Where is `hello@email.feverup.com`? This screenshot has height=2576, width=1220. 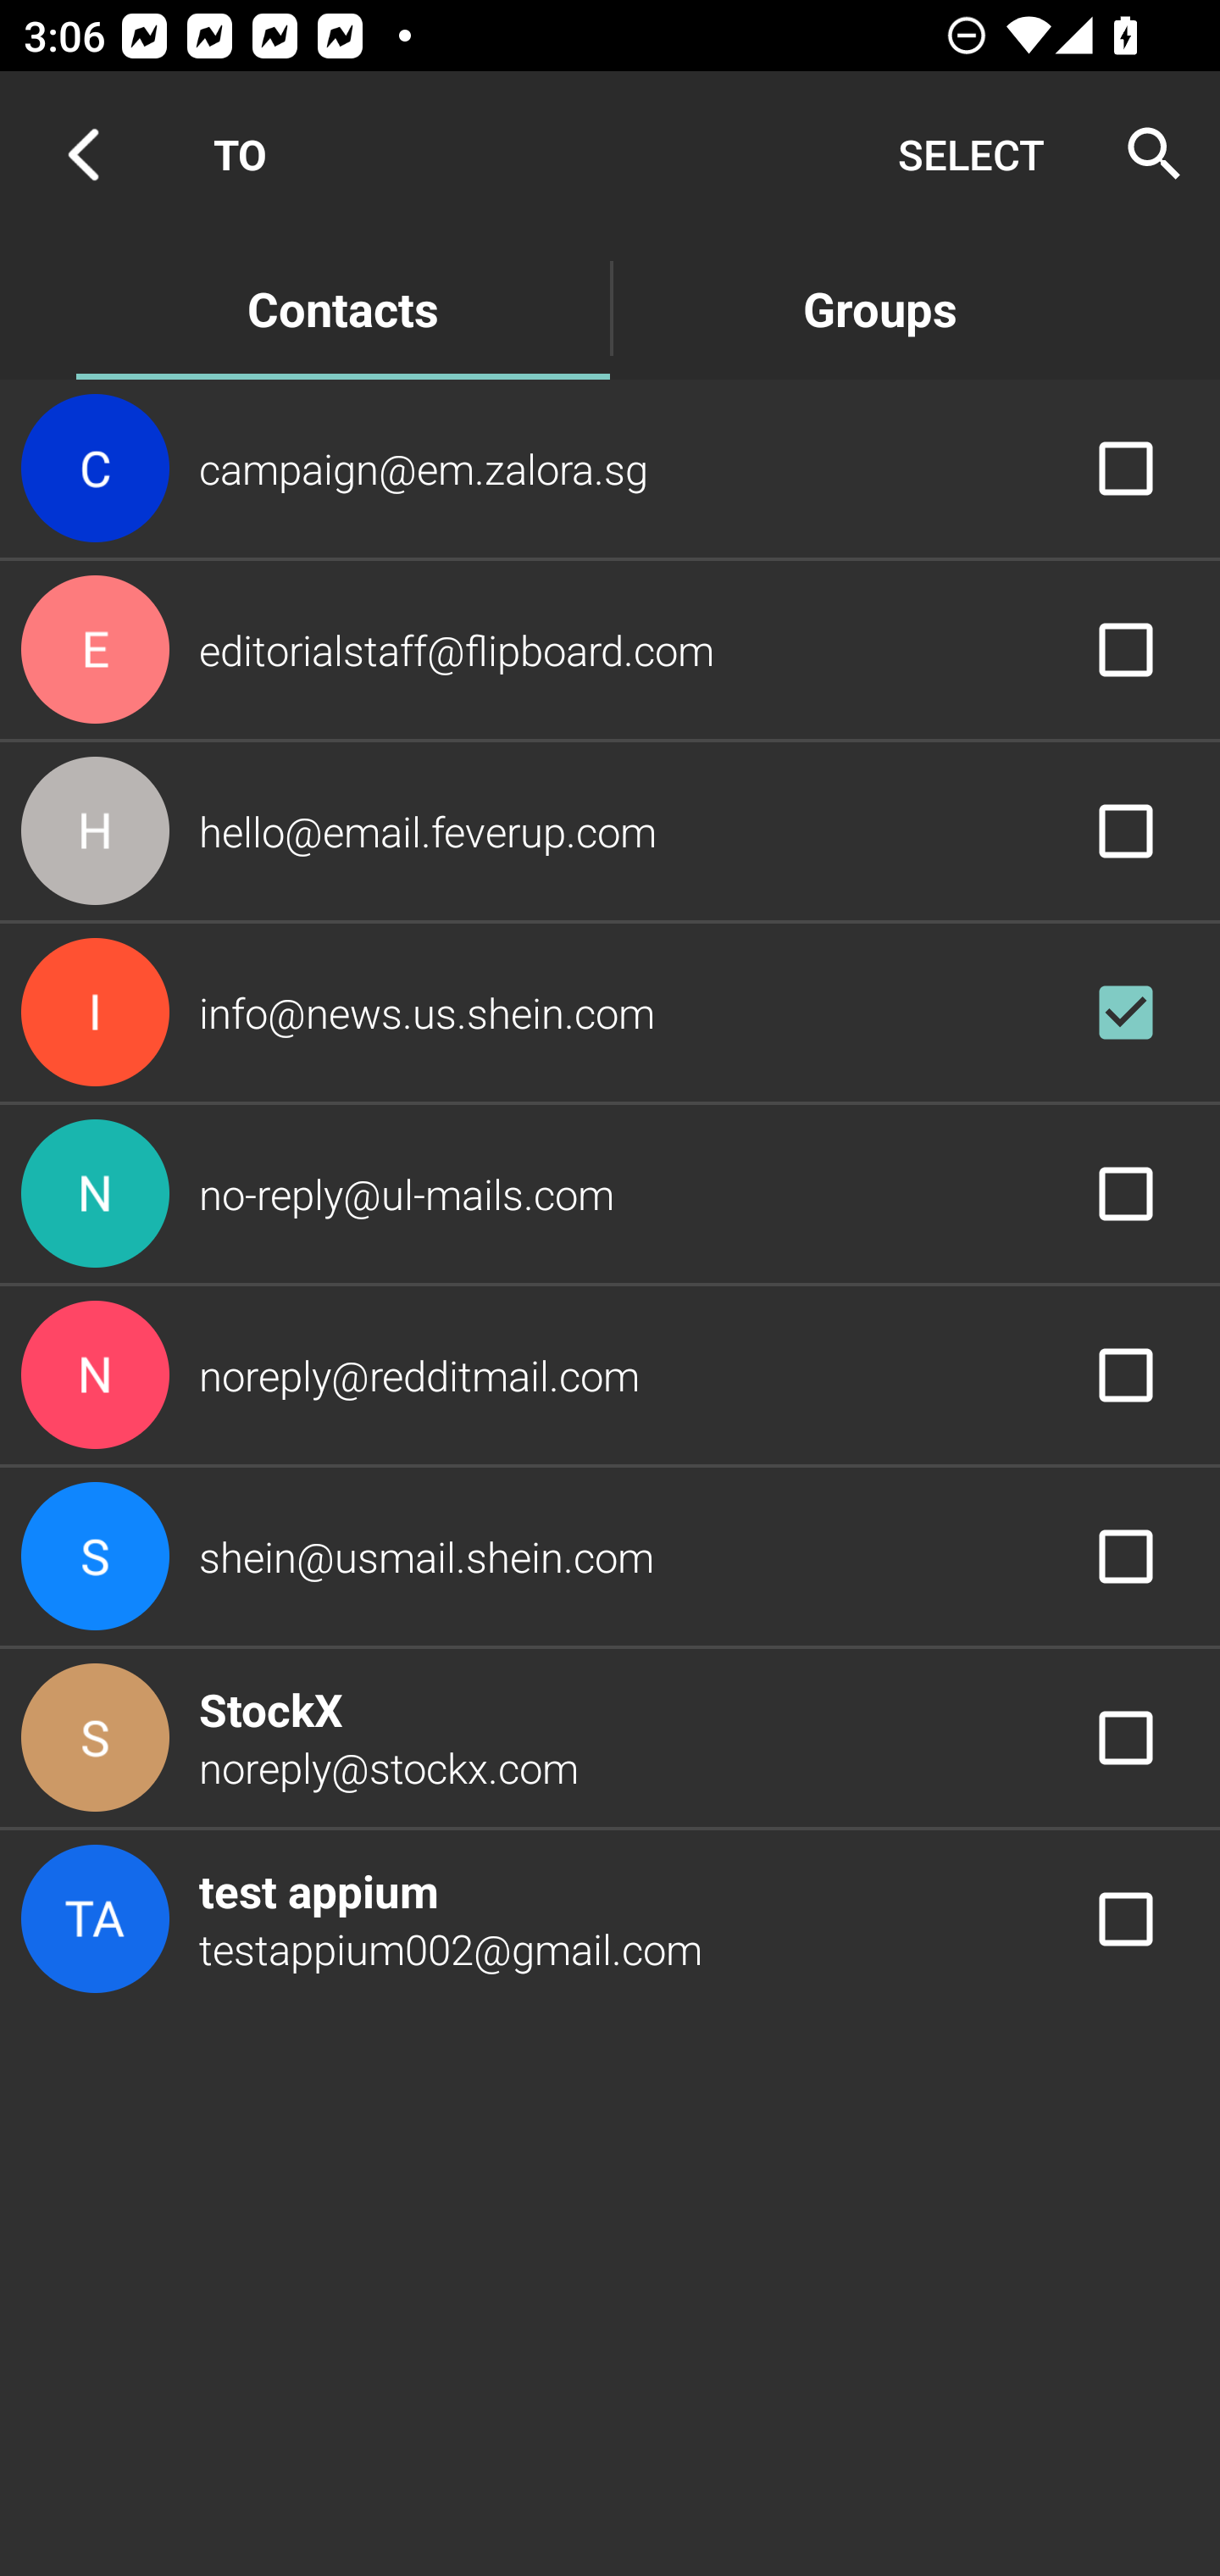
hello@email.feverup.com is located at coordinates (610, 830).